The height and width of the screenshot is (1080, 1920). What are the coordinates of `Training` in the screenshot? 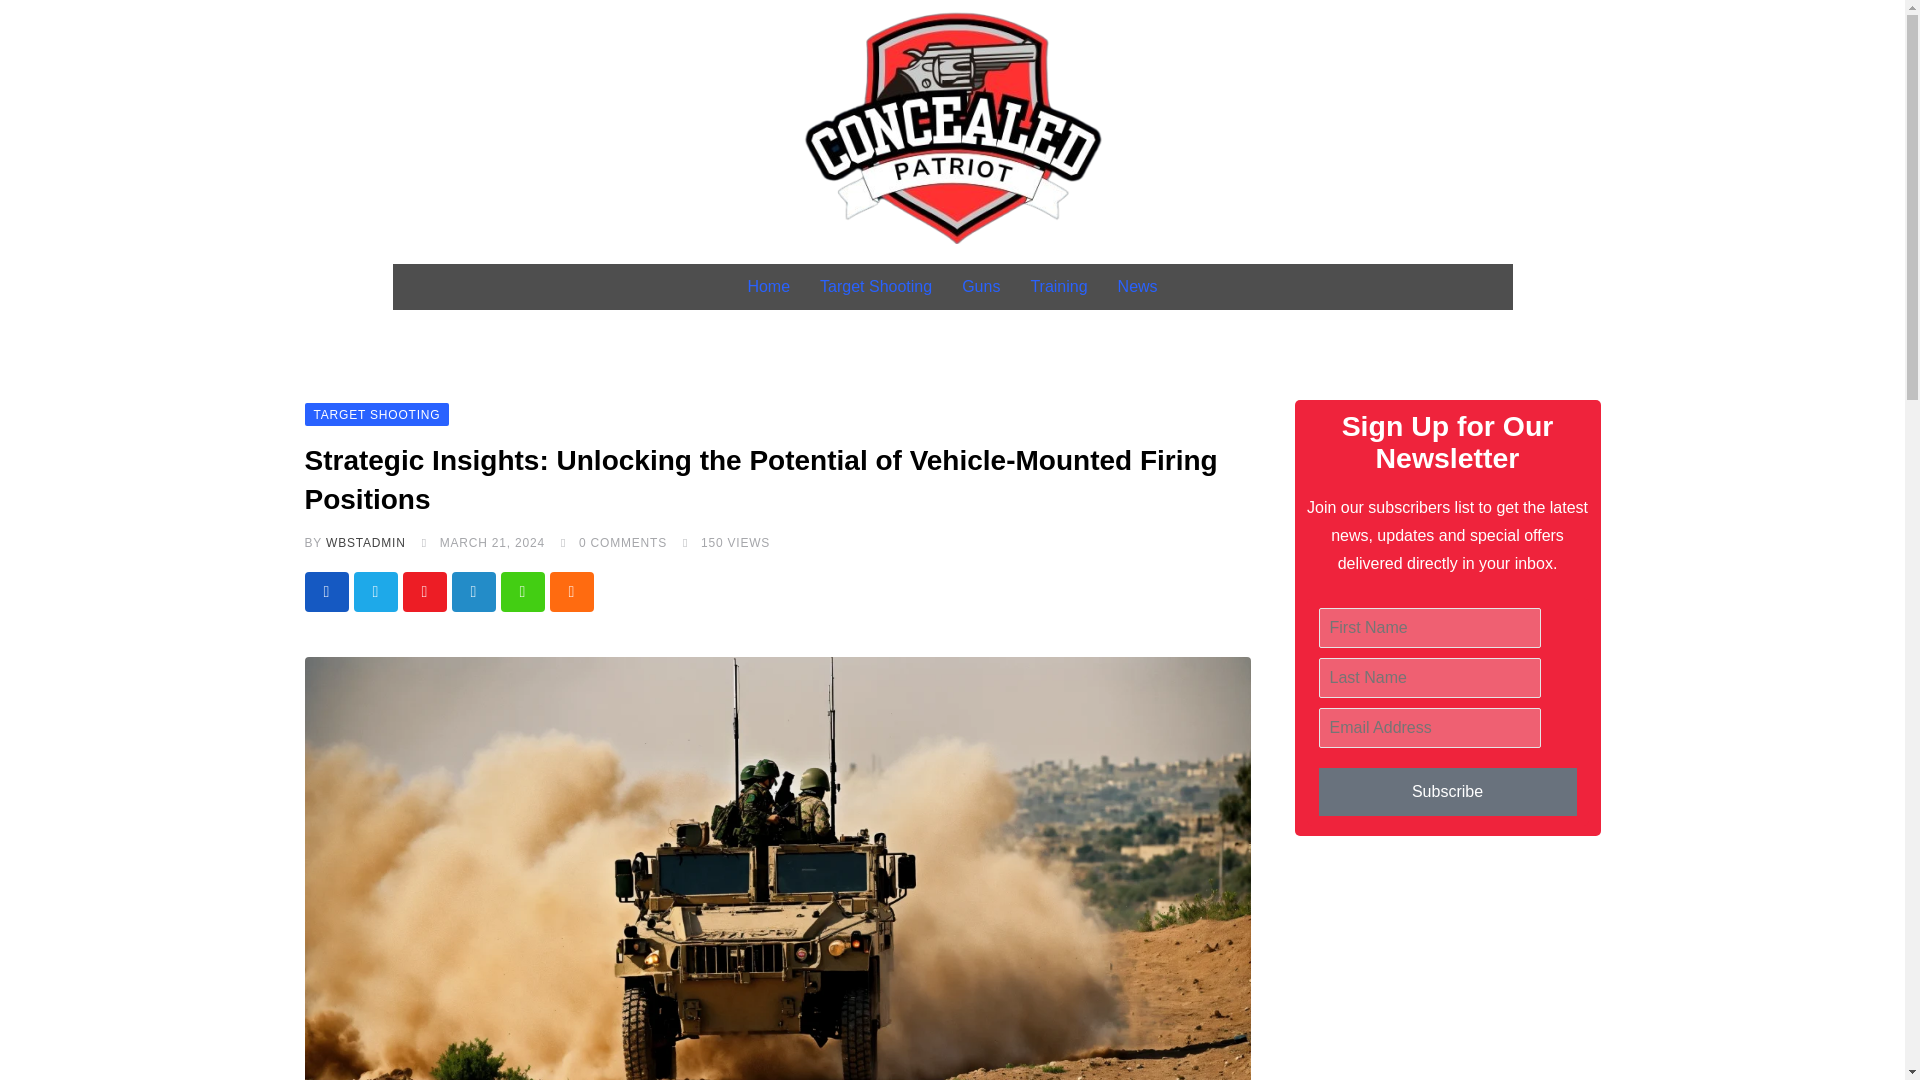 It's located at (1058, 286).